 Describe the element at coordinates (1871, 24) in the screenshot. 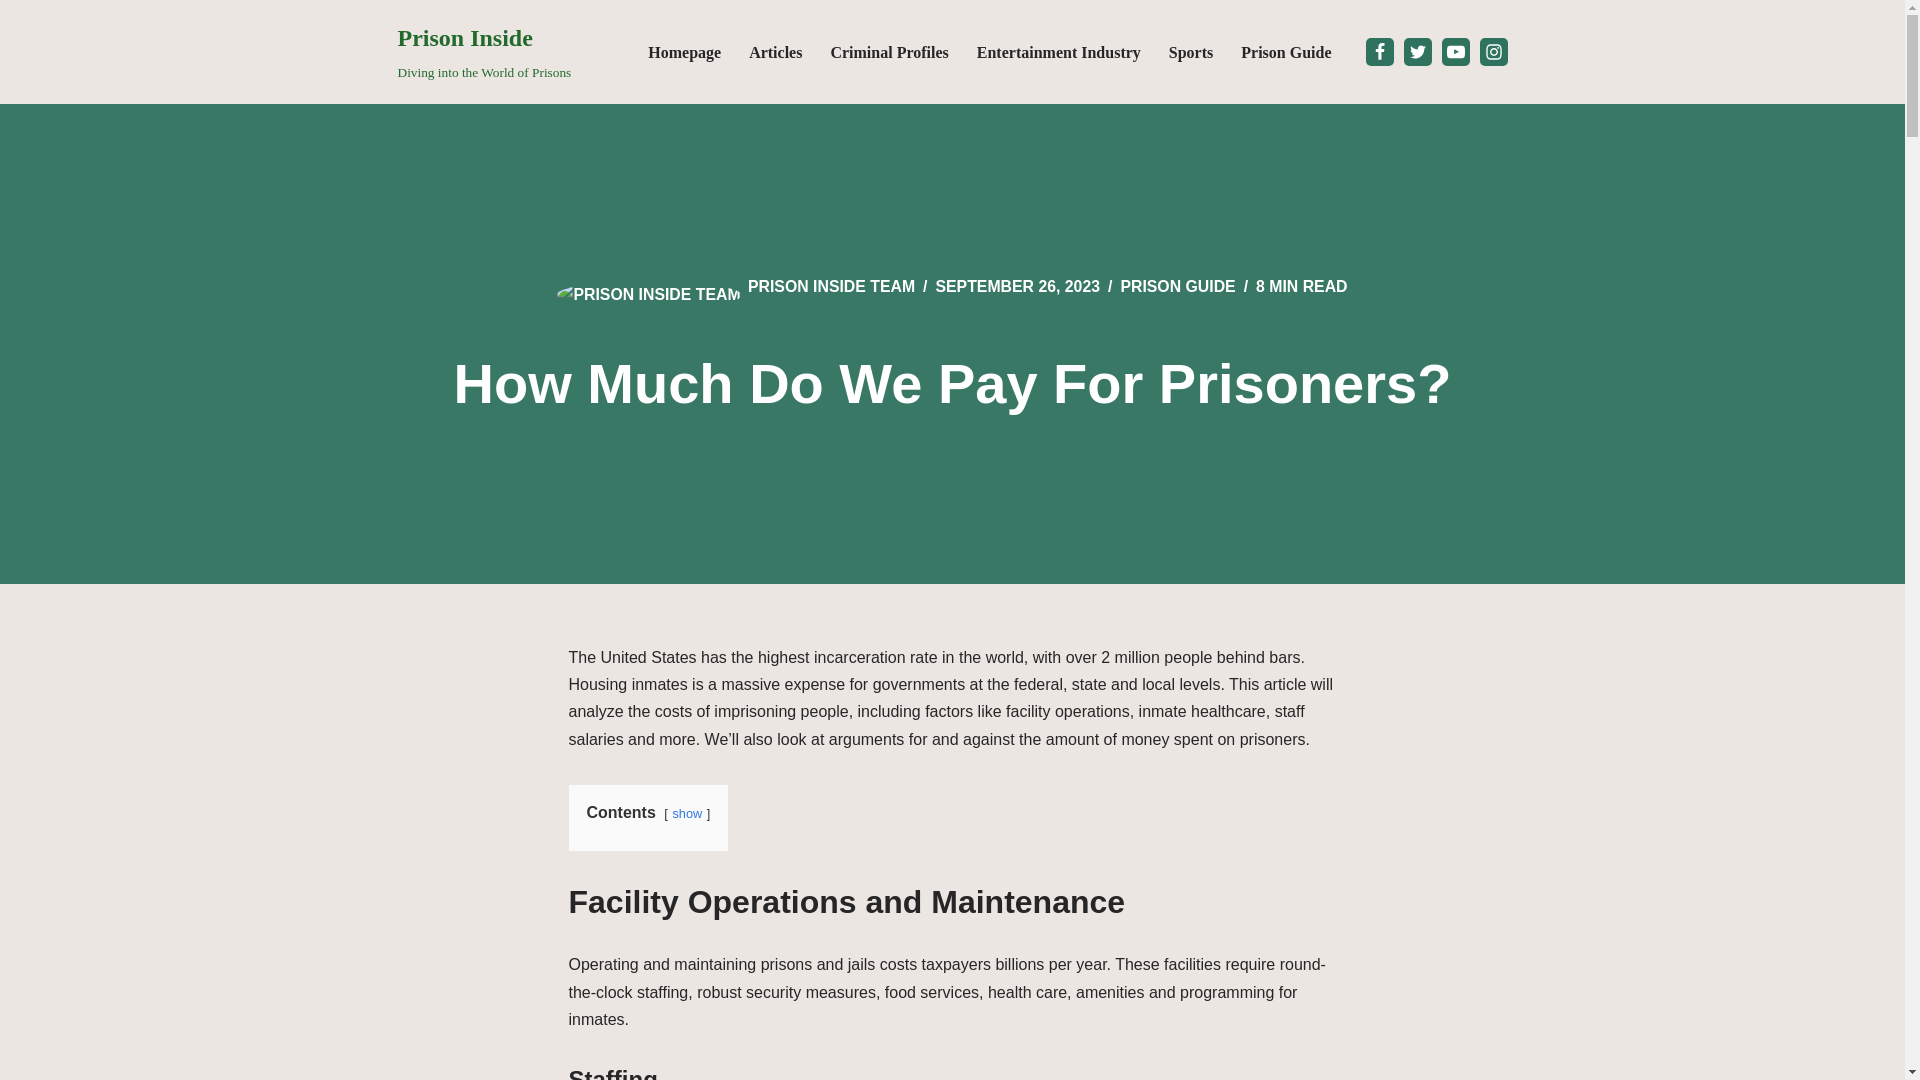

I see `Articles` at that location.